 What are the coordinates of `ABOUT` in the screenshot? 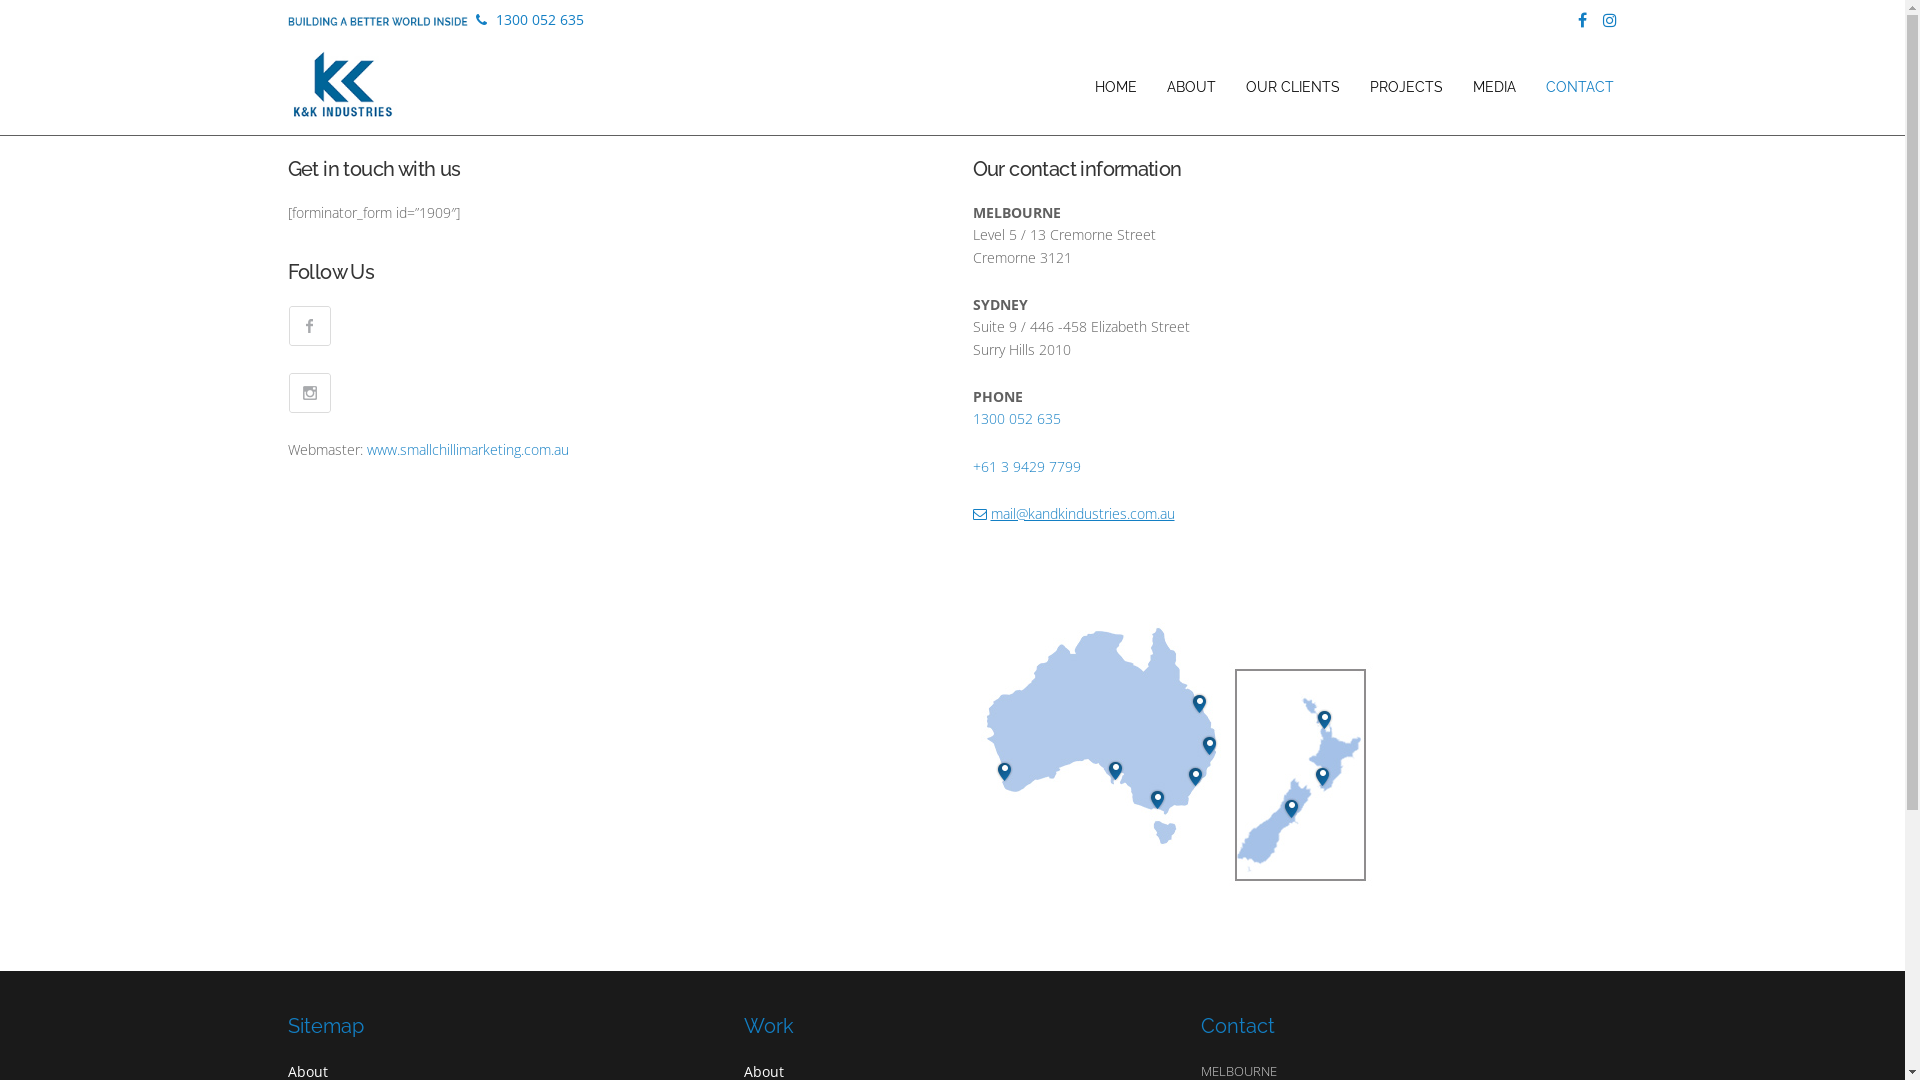 It's located at (1190, 87).